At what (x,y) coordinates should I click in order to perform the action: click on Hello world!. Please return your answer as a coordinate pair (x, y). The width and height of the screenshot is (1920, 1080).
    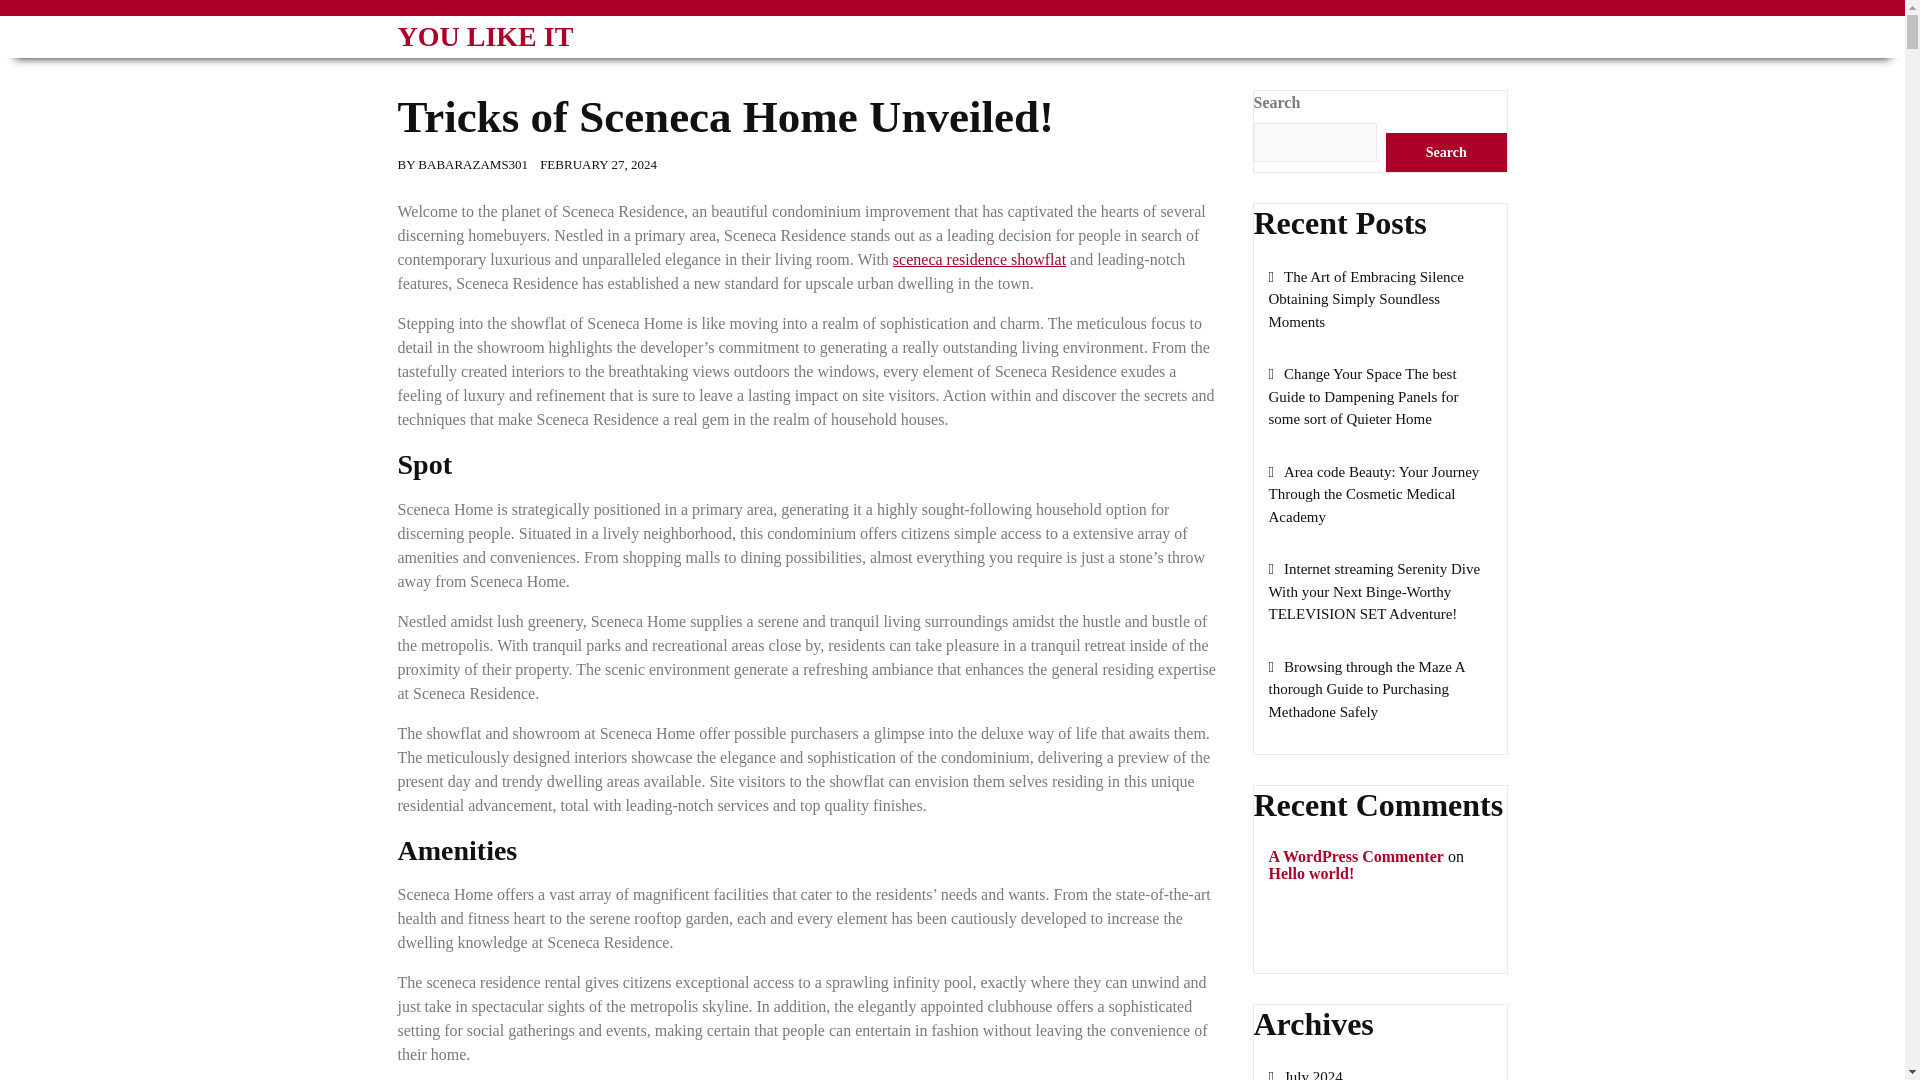
    Looking at the image, I should click on (1310, 874).